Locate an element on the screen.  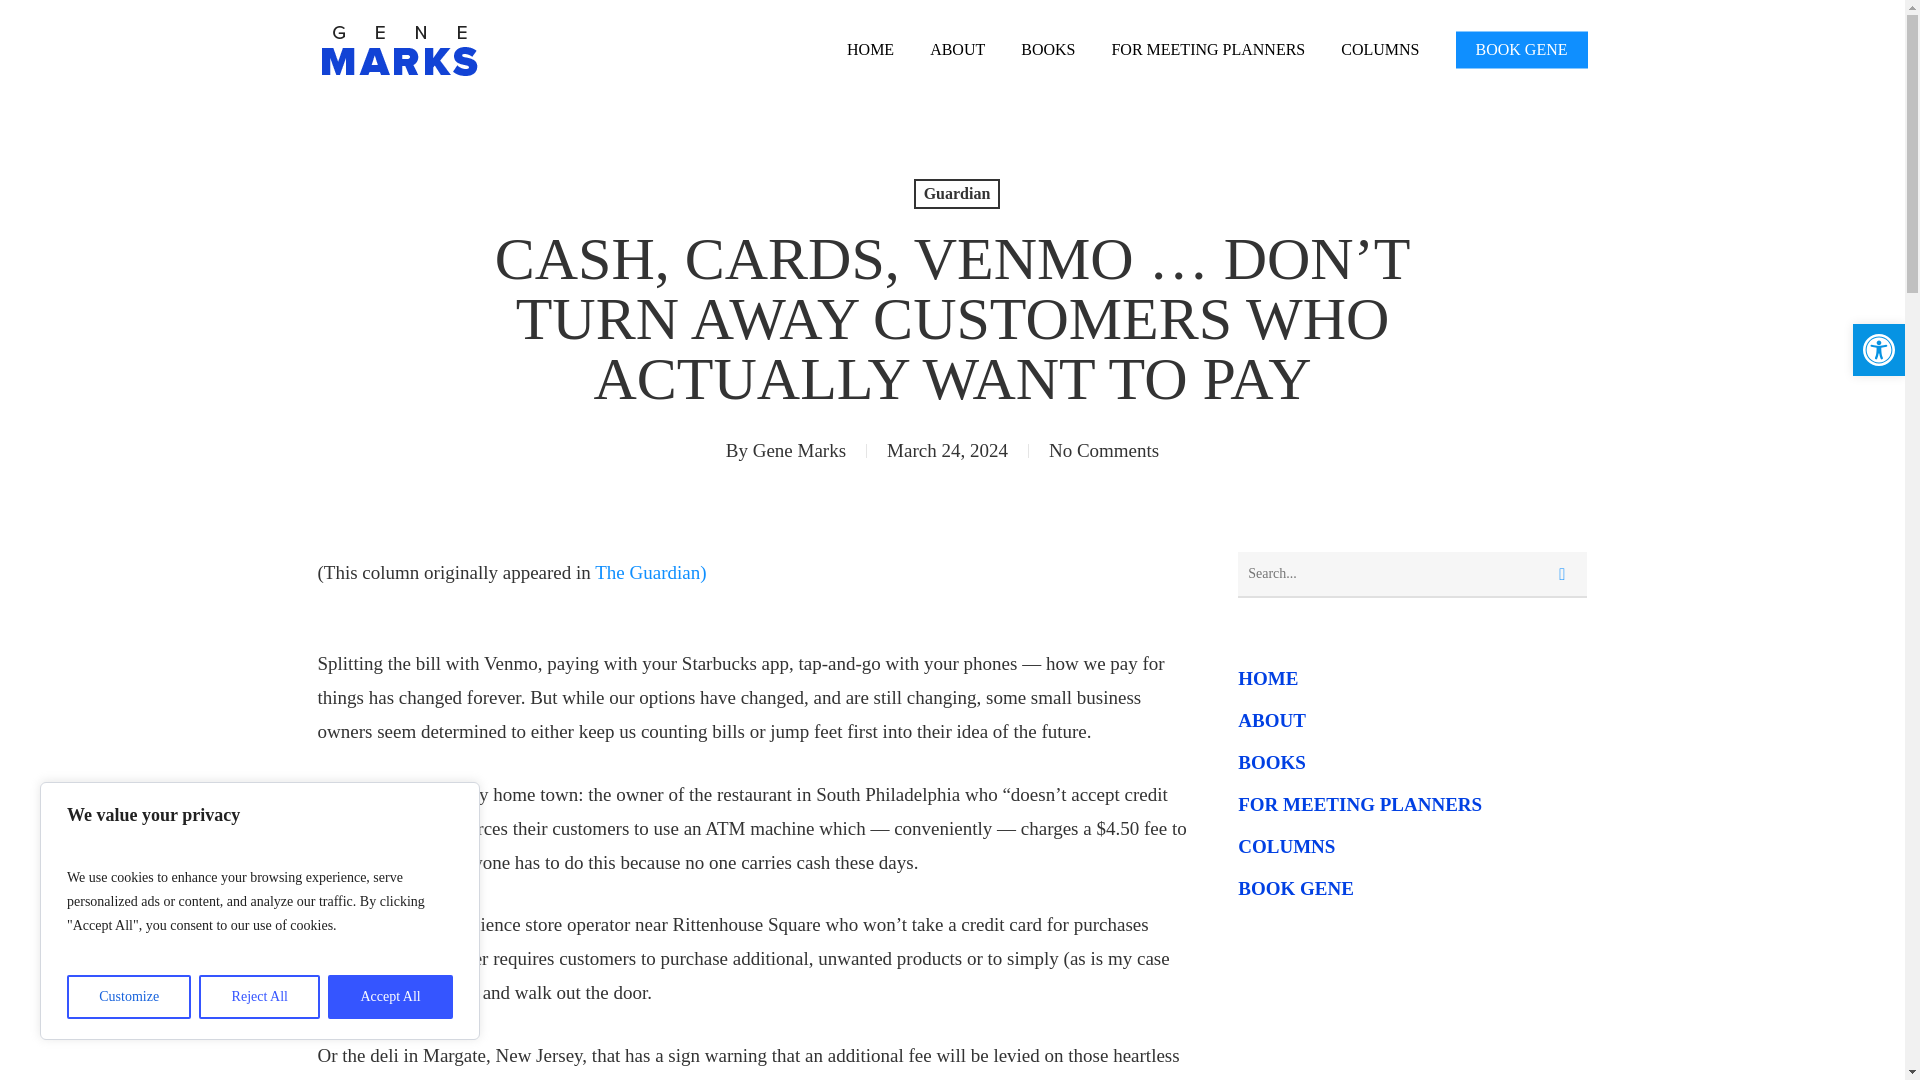
ABOUT is located at coordinates (1878, 350).